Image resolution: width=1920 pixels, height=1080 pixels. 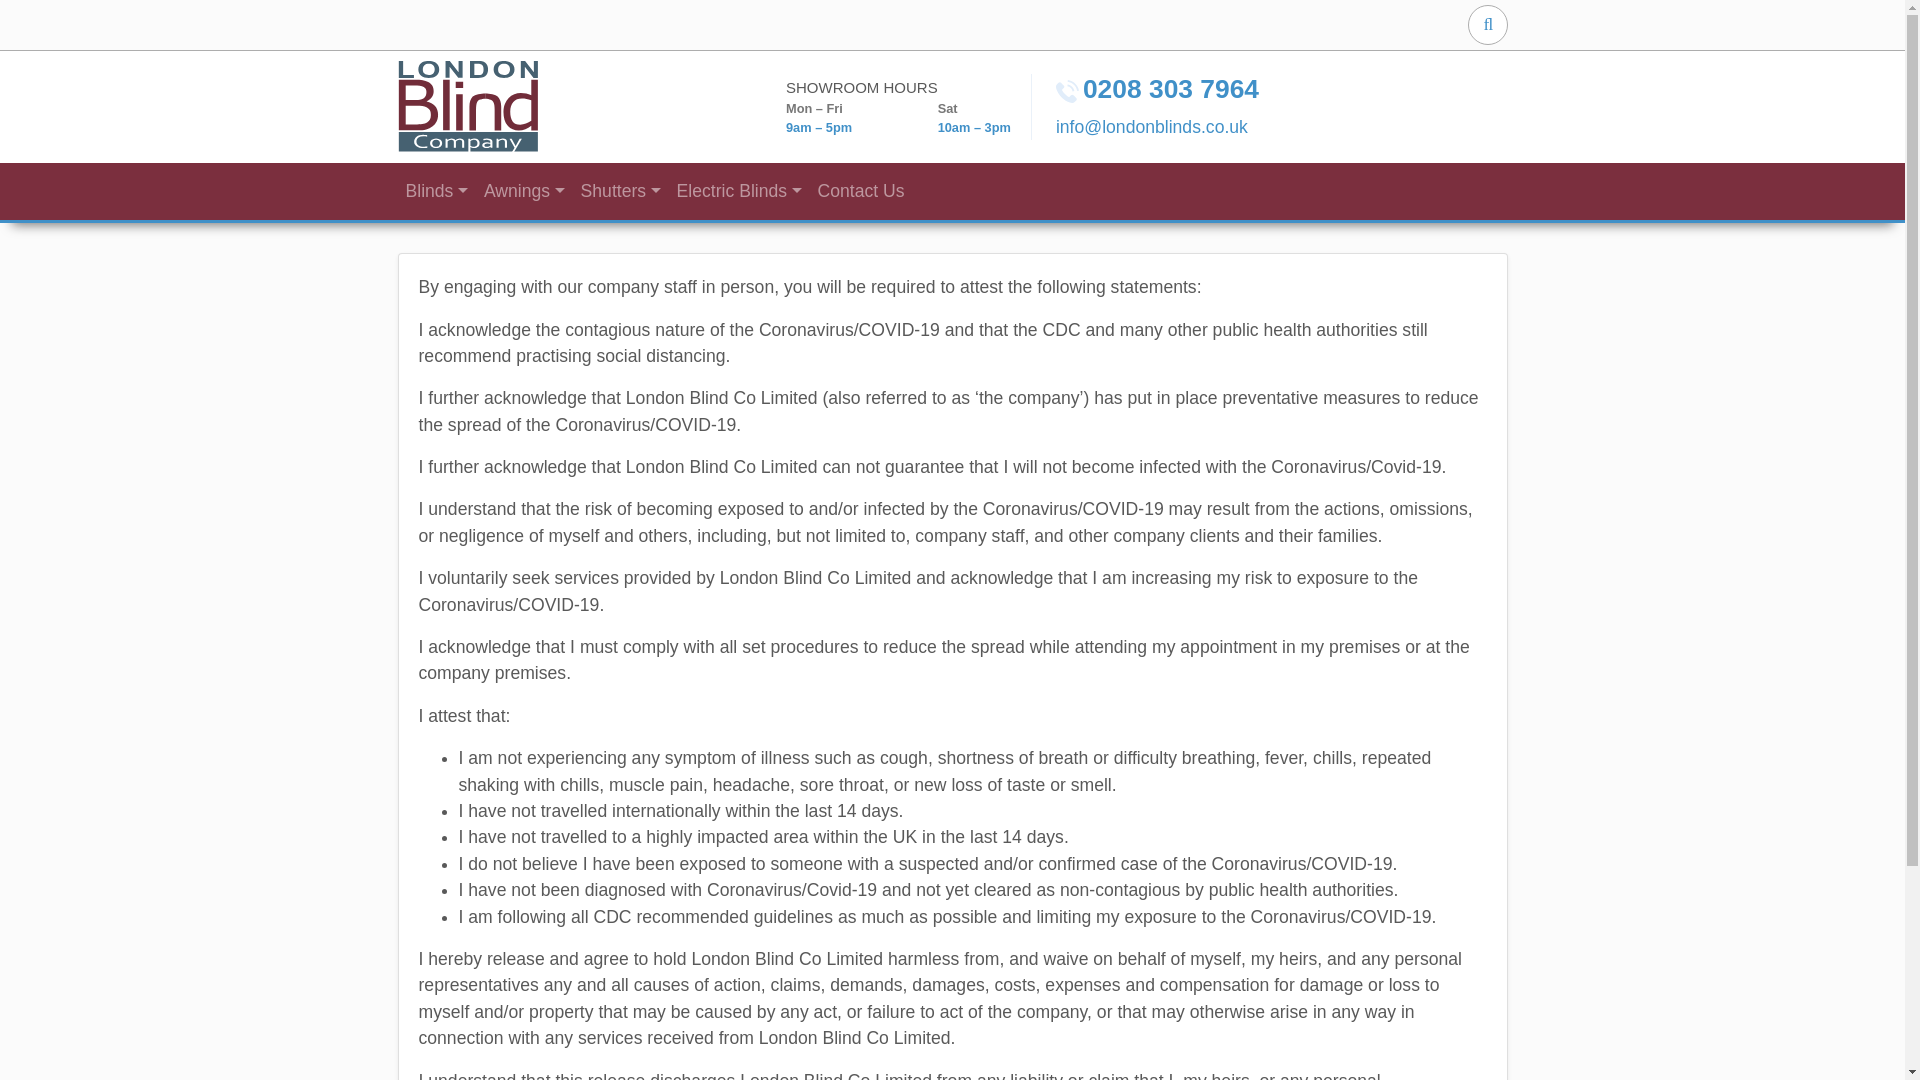 I want to click on Electric Blinds, so click(x=739, y=191).